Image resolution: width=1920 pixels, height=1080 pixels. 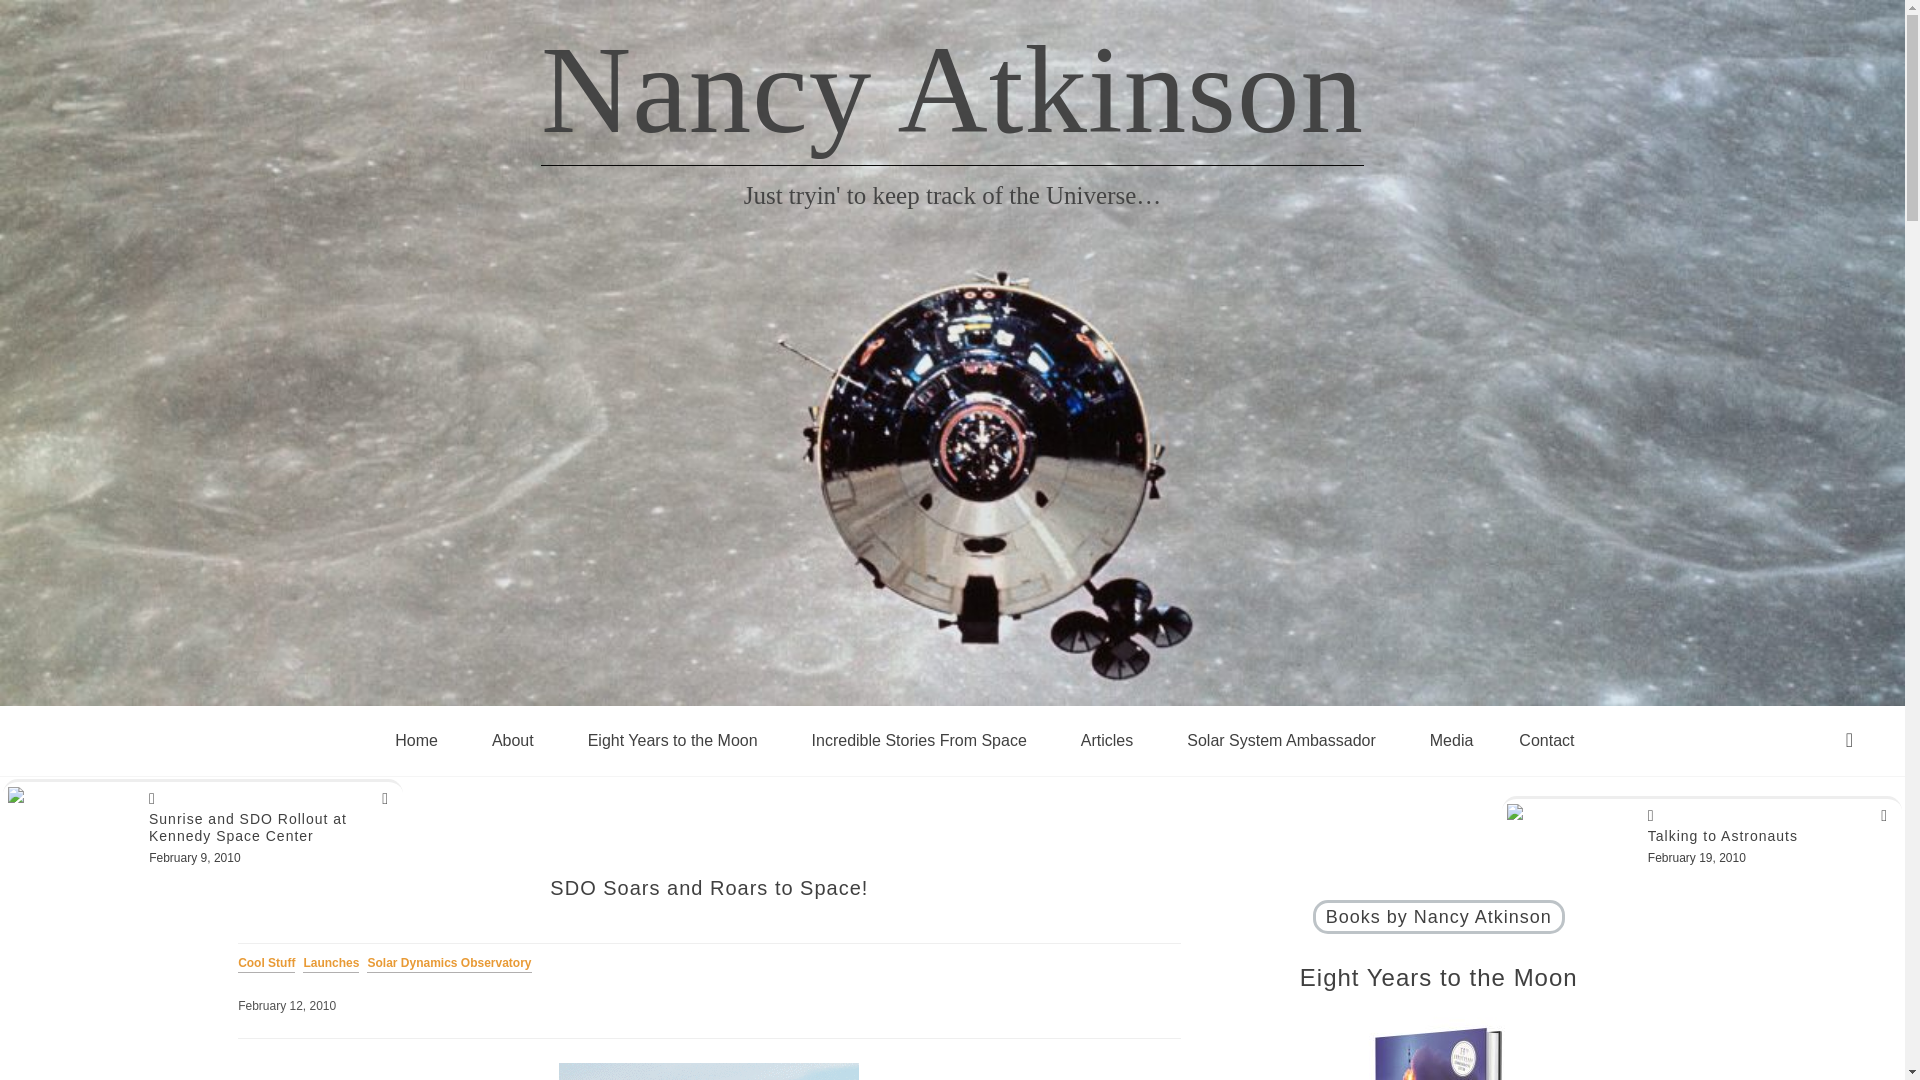 What do you see at coordinates (1546, 740) in the screenshot?
I see `Contact` at bounding box center [1546, 740].